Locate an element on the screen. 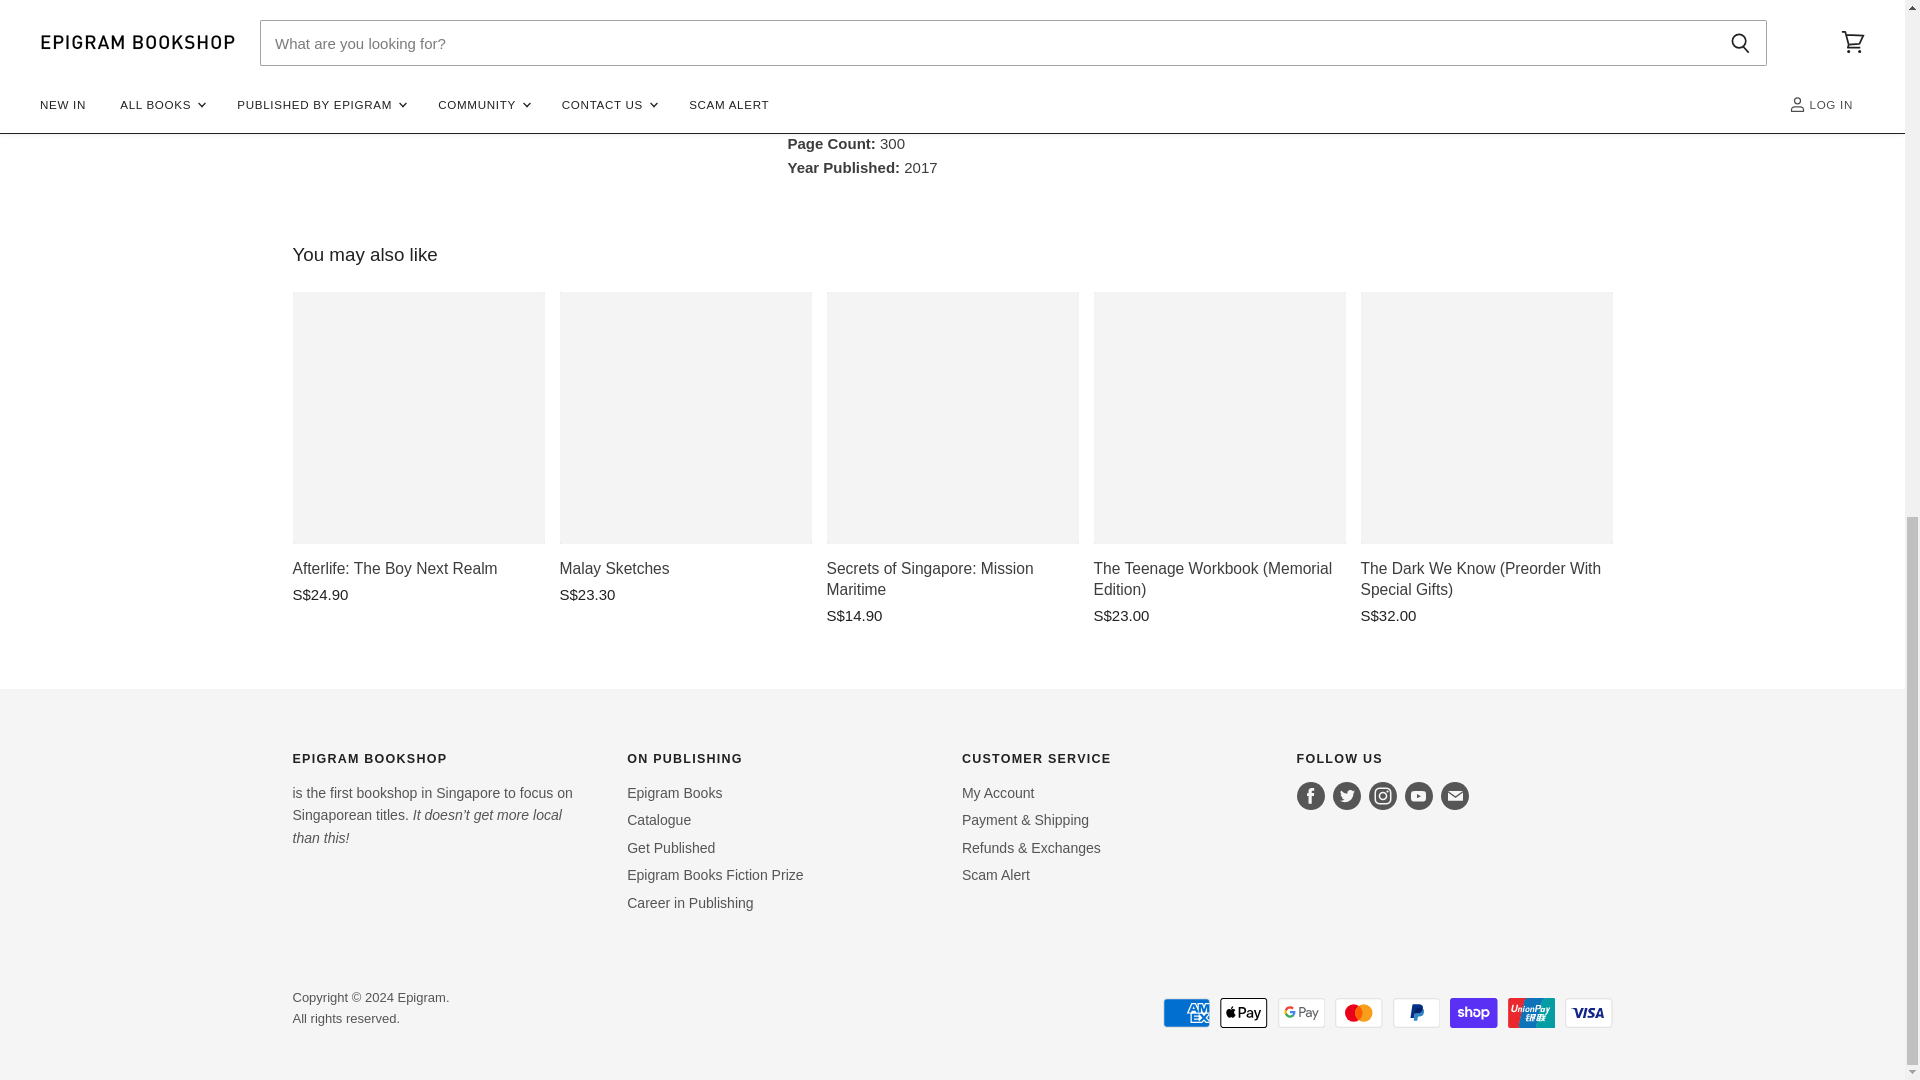 The width and height of the screenshot is (1920, 1080). Twitter is located at coordinates (1346, 796).